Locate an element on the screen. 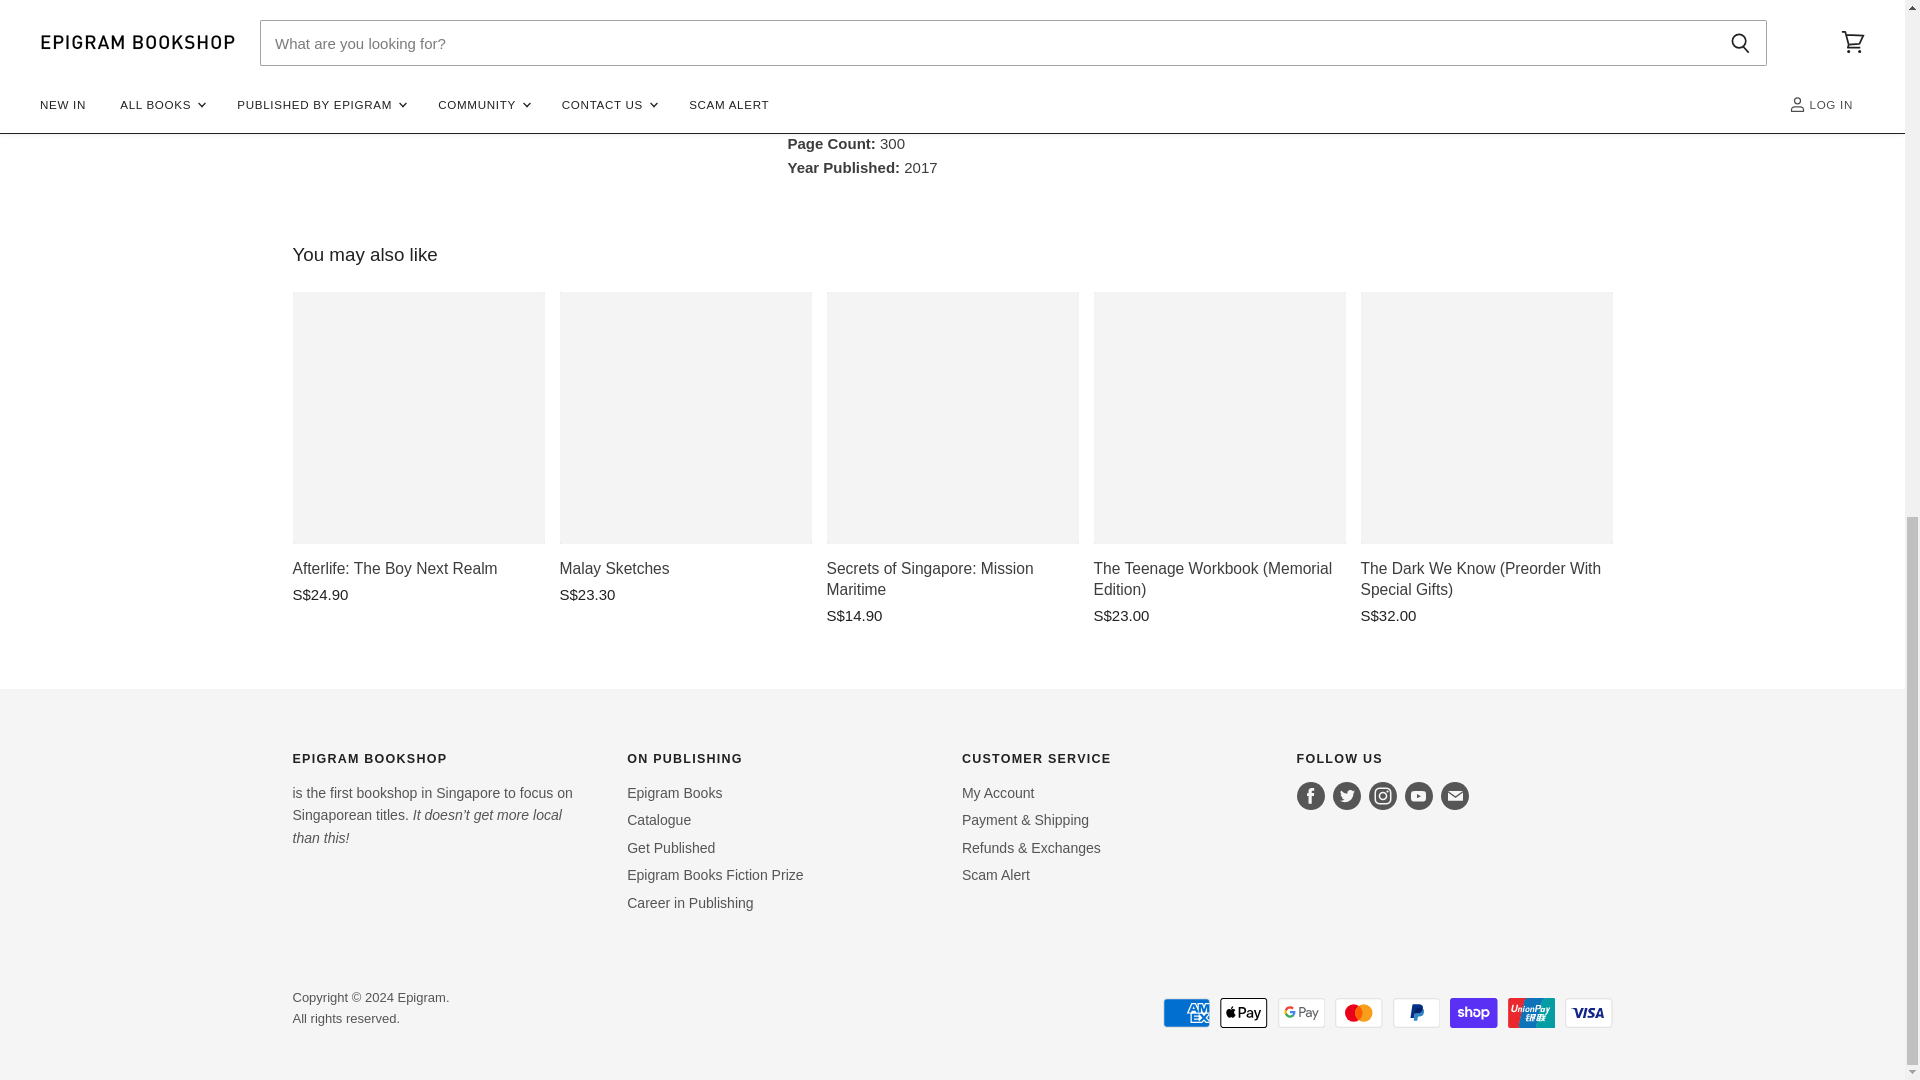 The width and height of the screenshot is (1920, 1080). Twitter is located at coordinates (1346, 796).